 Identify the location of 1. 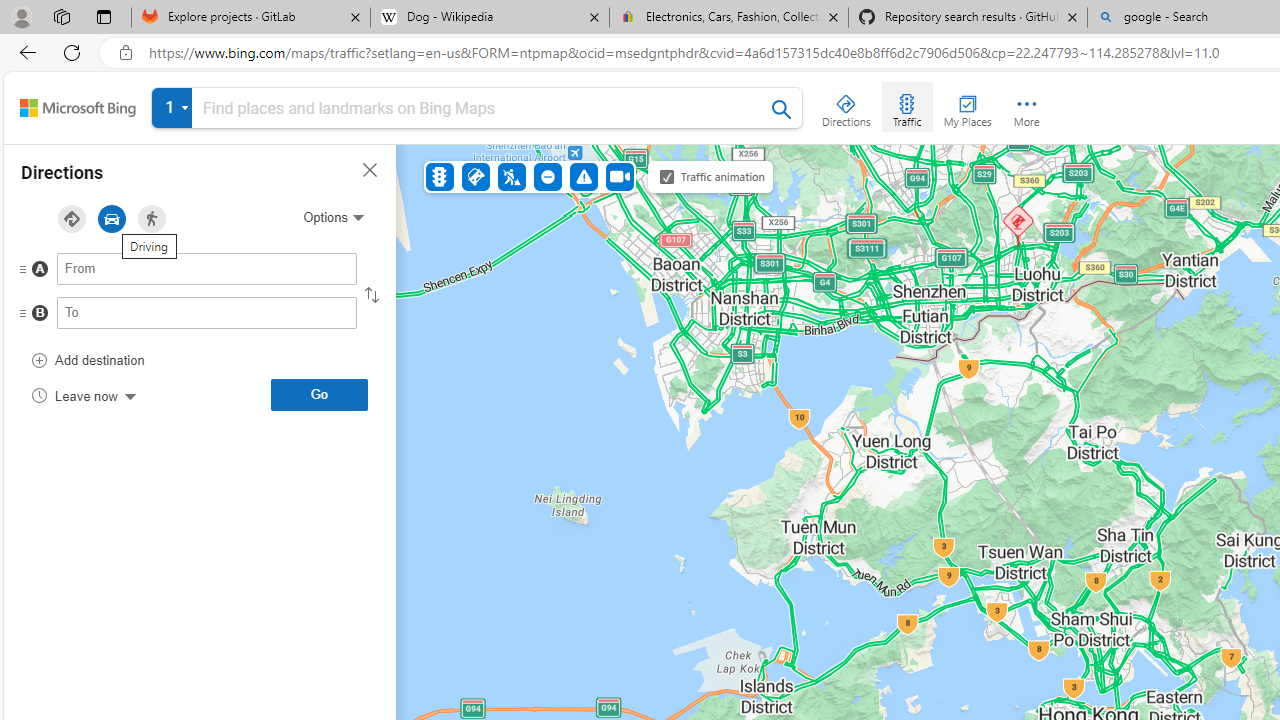
(477, 112).